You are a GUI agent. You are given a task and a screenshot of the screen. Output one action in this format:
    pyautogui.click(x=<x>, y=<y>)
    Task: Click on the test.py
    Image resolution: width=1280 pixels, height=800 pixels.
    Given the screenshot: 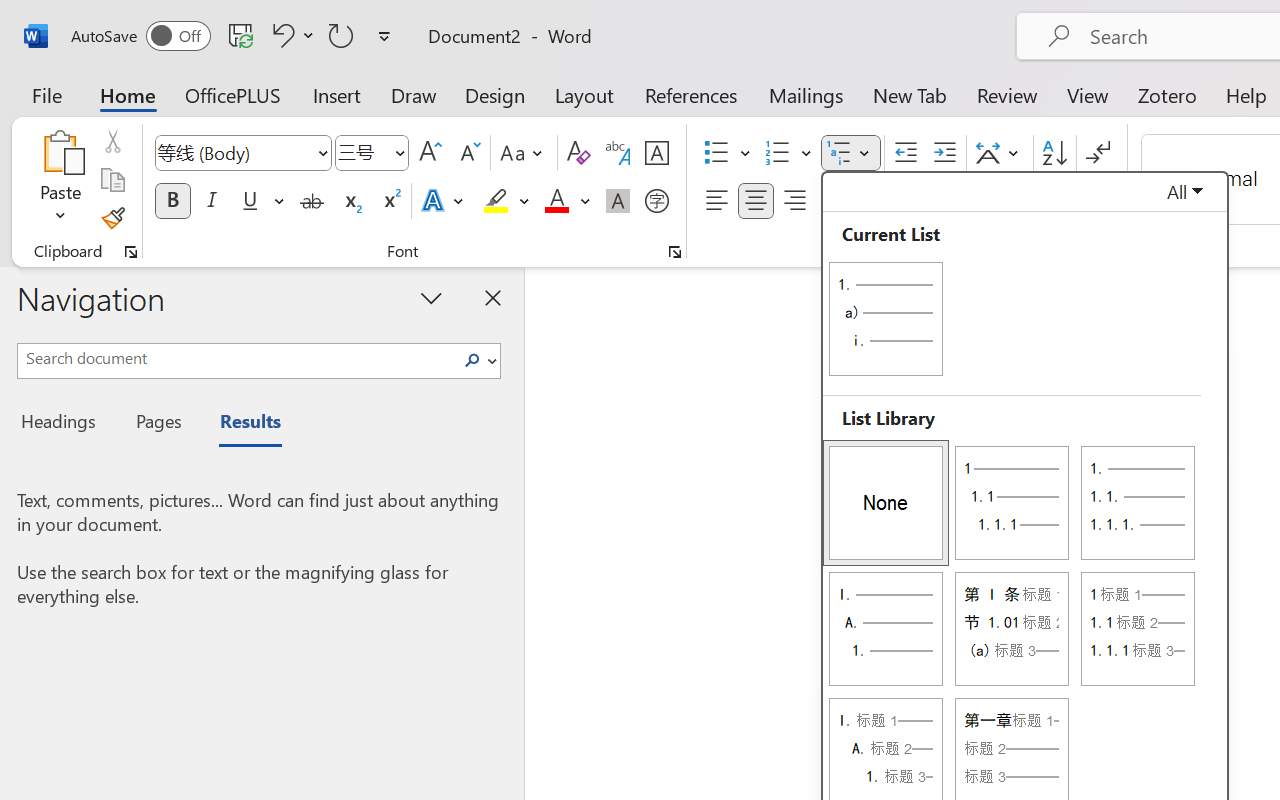 What is the action you would take?
    pyautogui.click(x=364, y=58)
    